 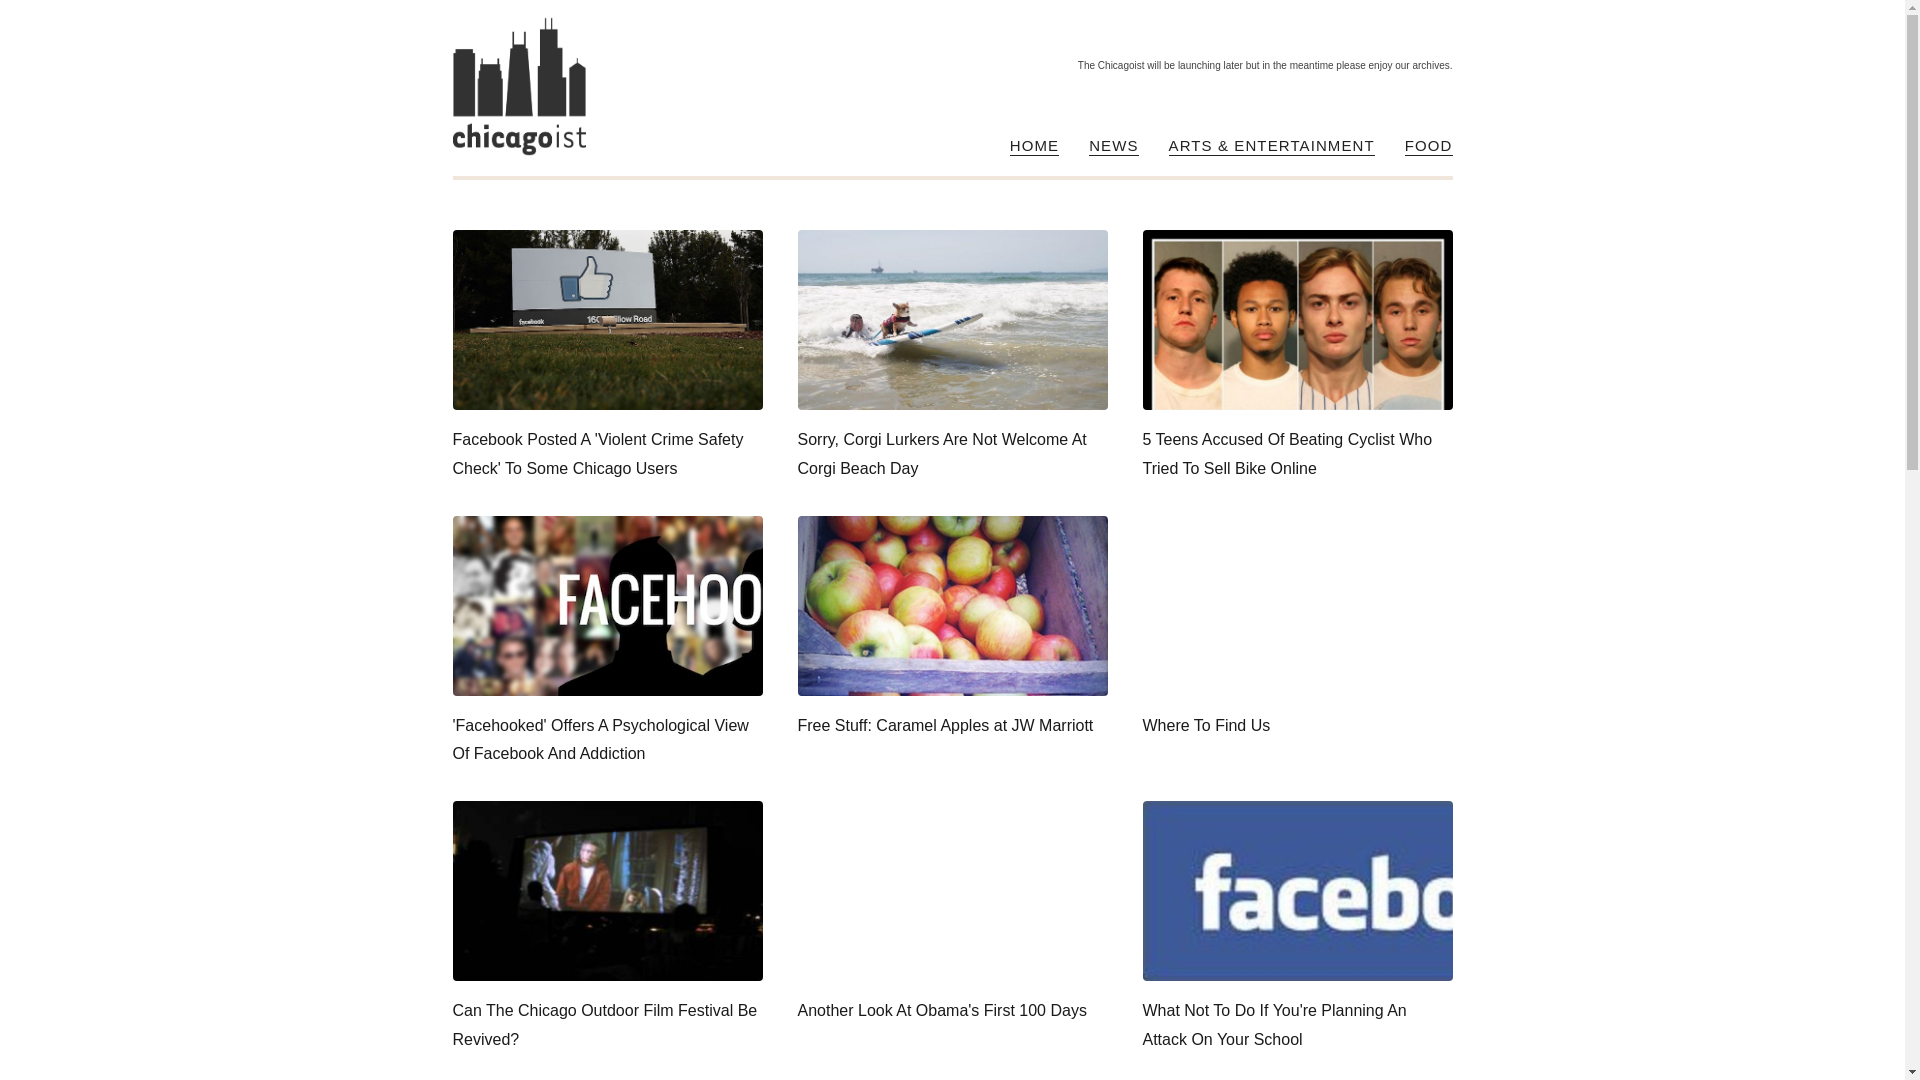 What do you see at coordinates (1296, 628) in the screenshot?
I see `Where To Find Us` at bounding box center [1296, 628].